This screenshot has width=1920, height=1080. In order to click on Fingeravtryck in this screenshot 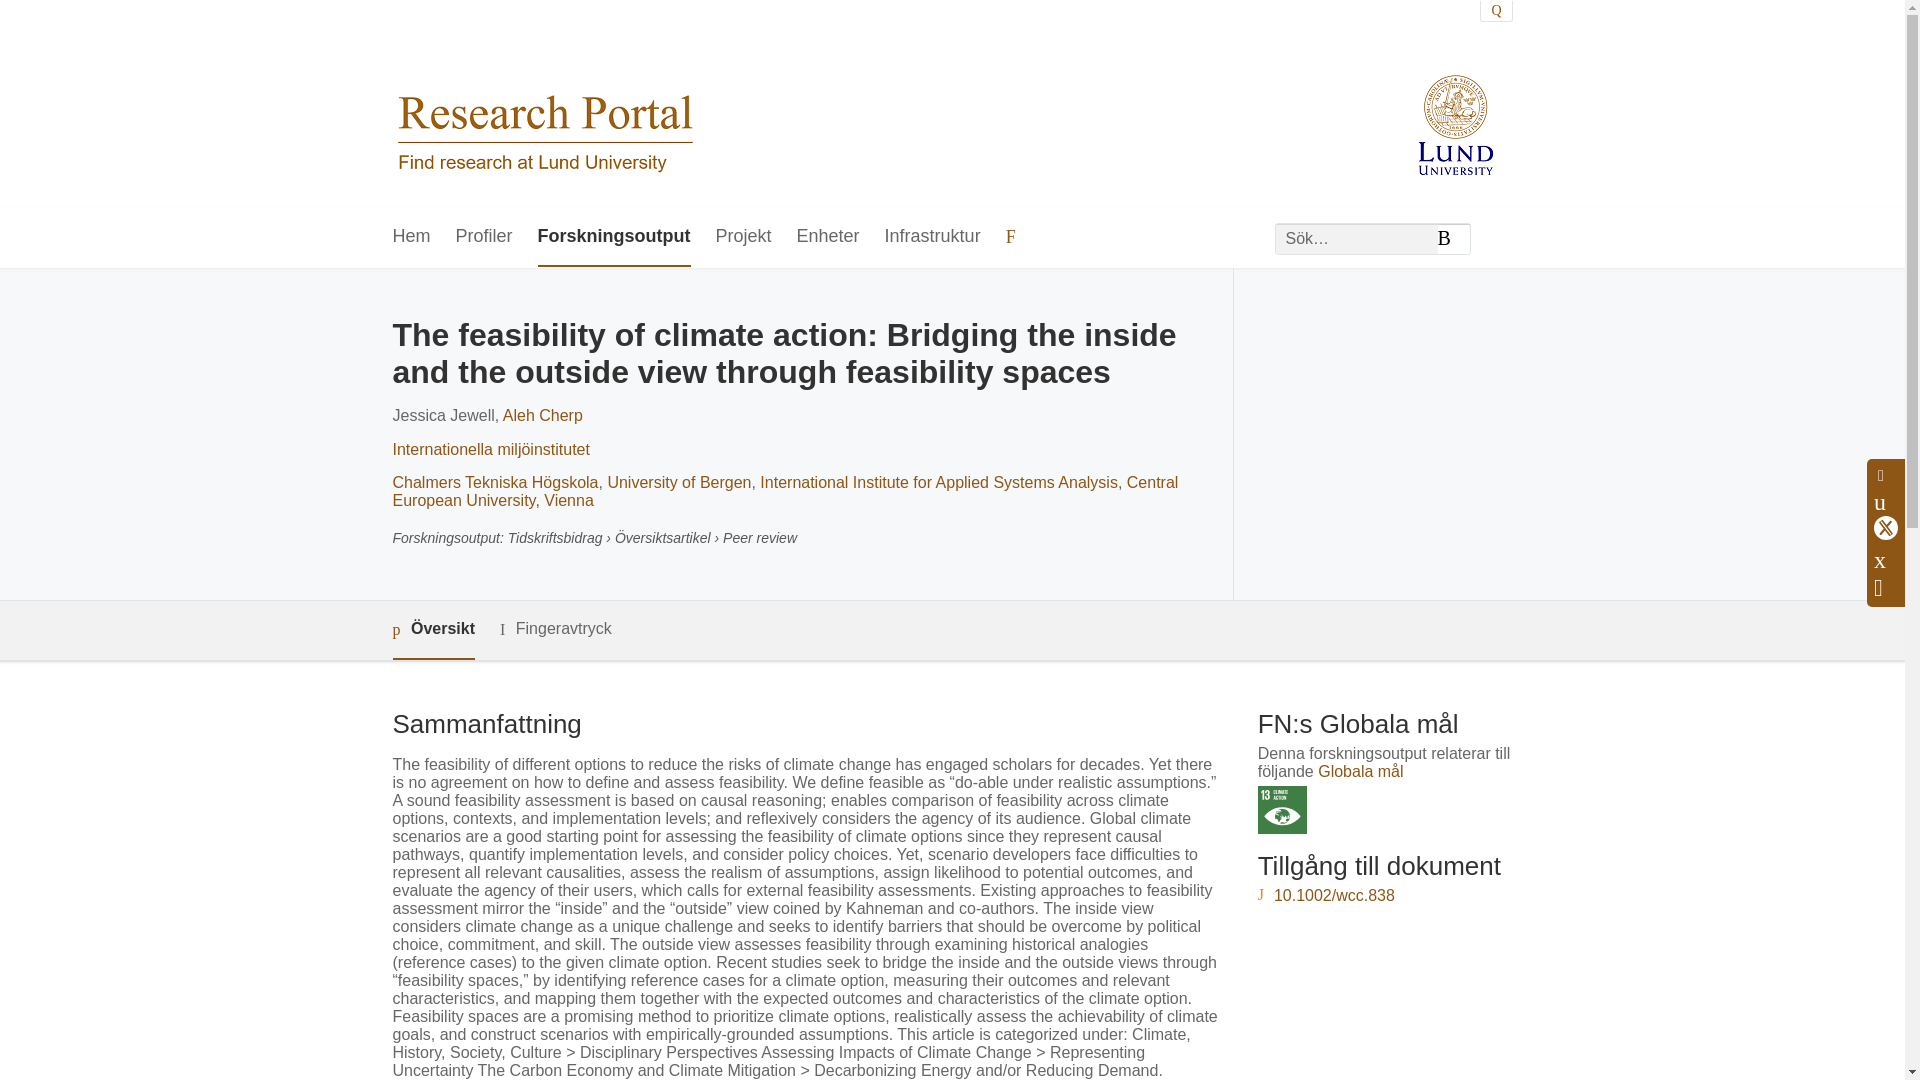, I will do `click(556, 628)`.